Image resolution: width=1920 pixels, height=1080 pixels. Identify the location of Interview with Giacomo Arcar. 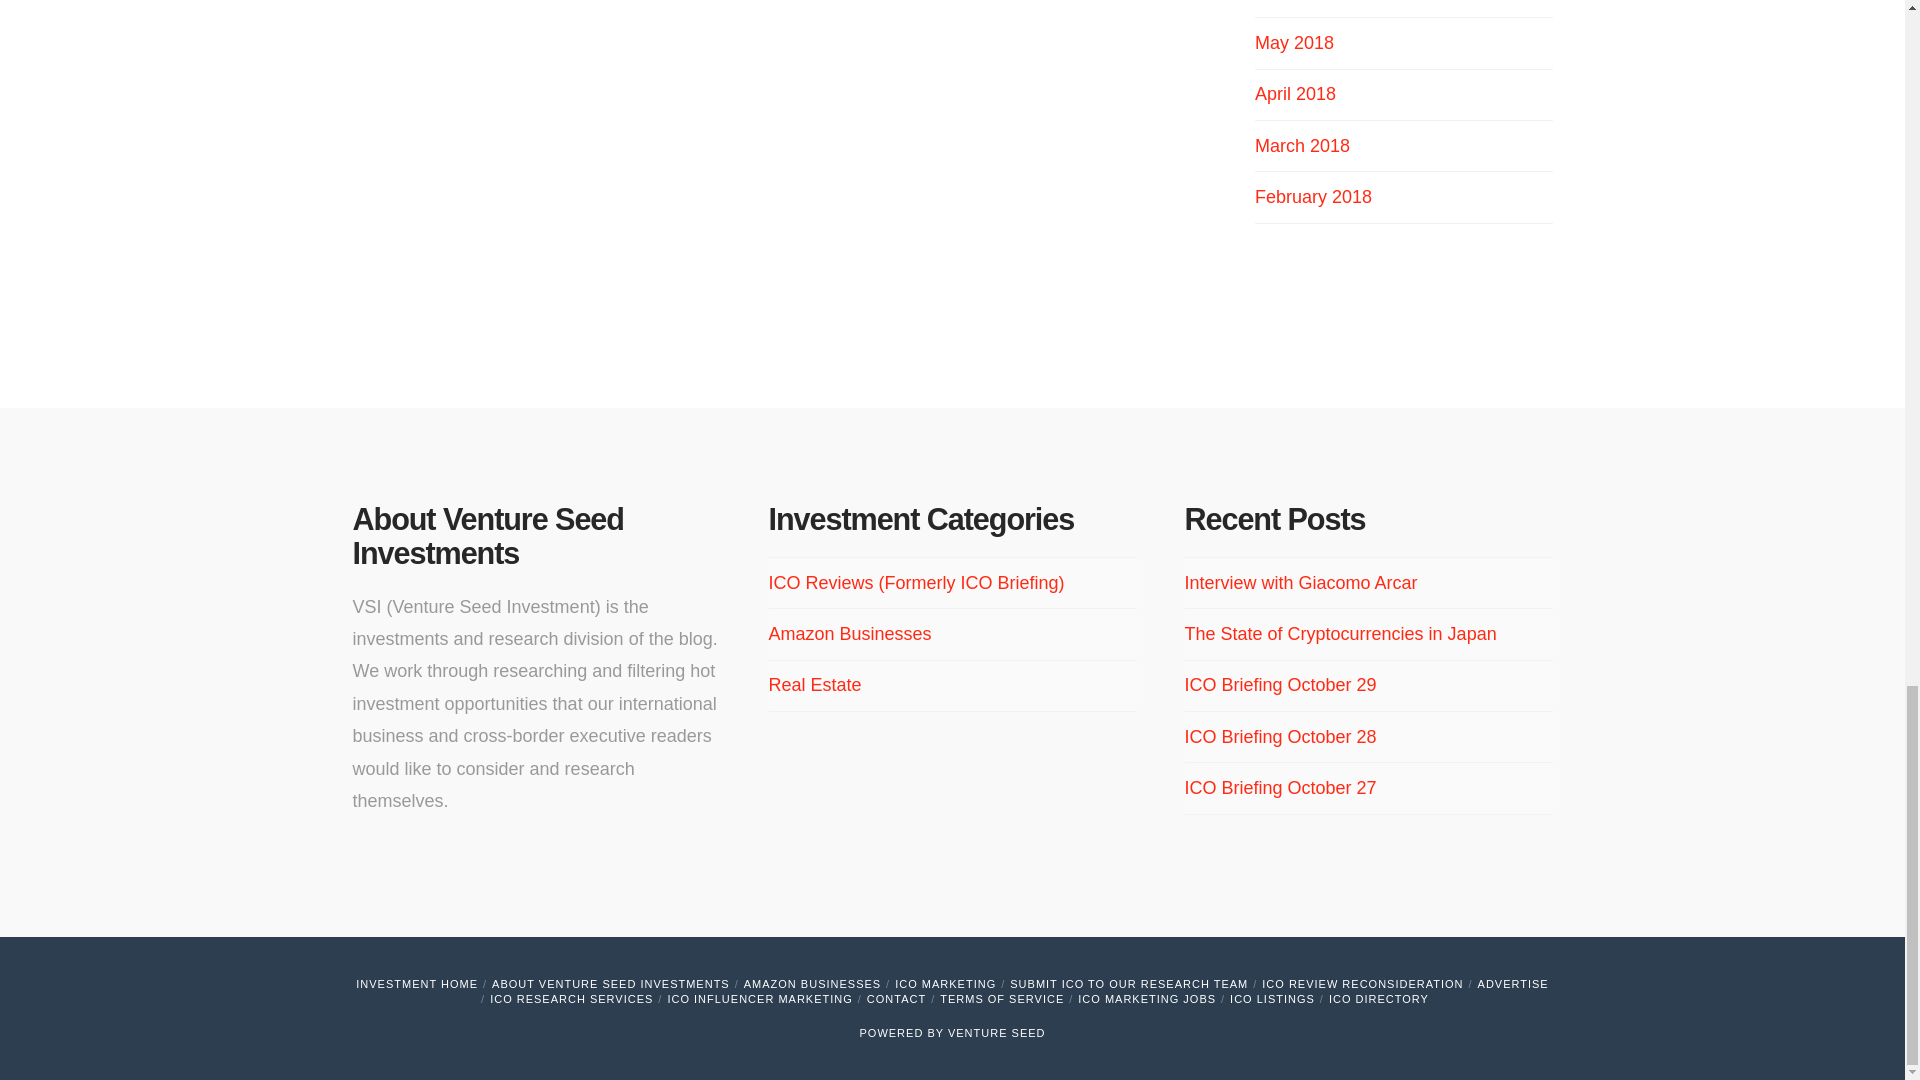
(1300, 582).